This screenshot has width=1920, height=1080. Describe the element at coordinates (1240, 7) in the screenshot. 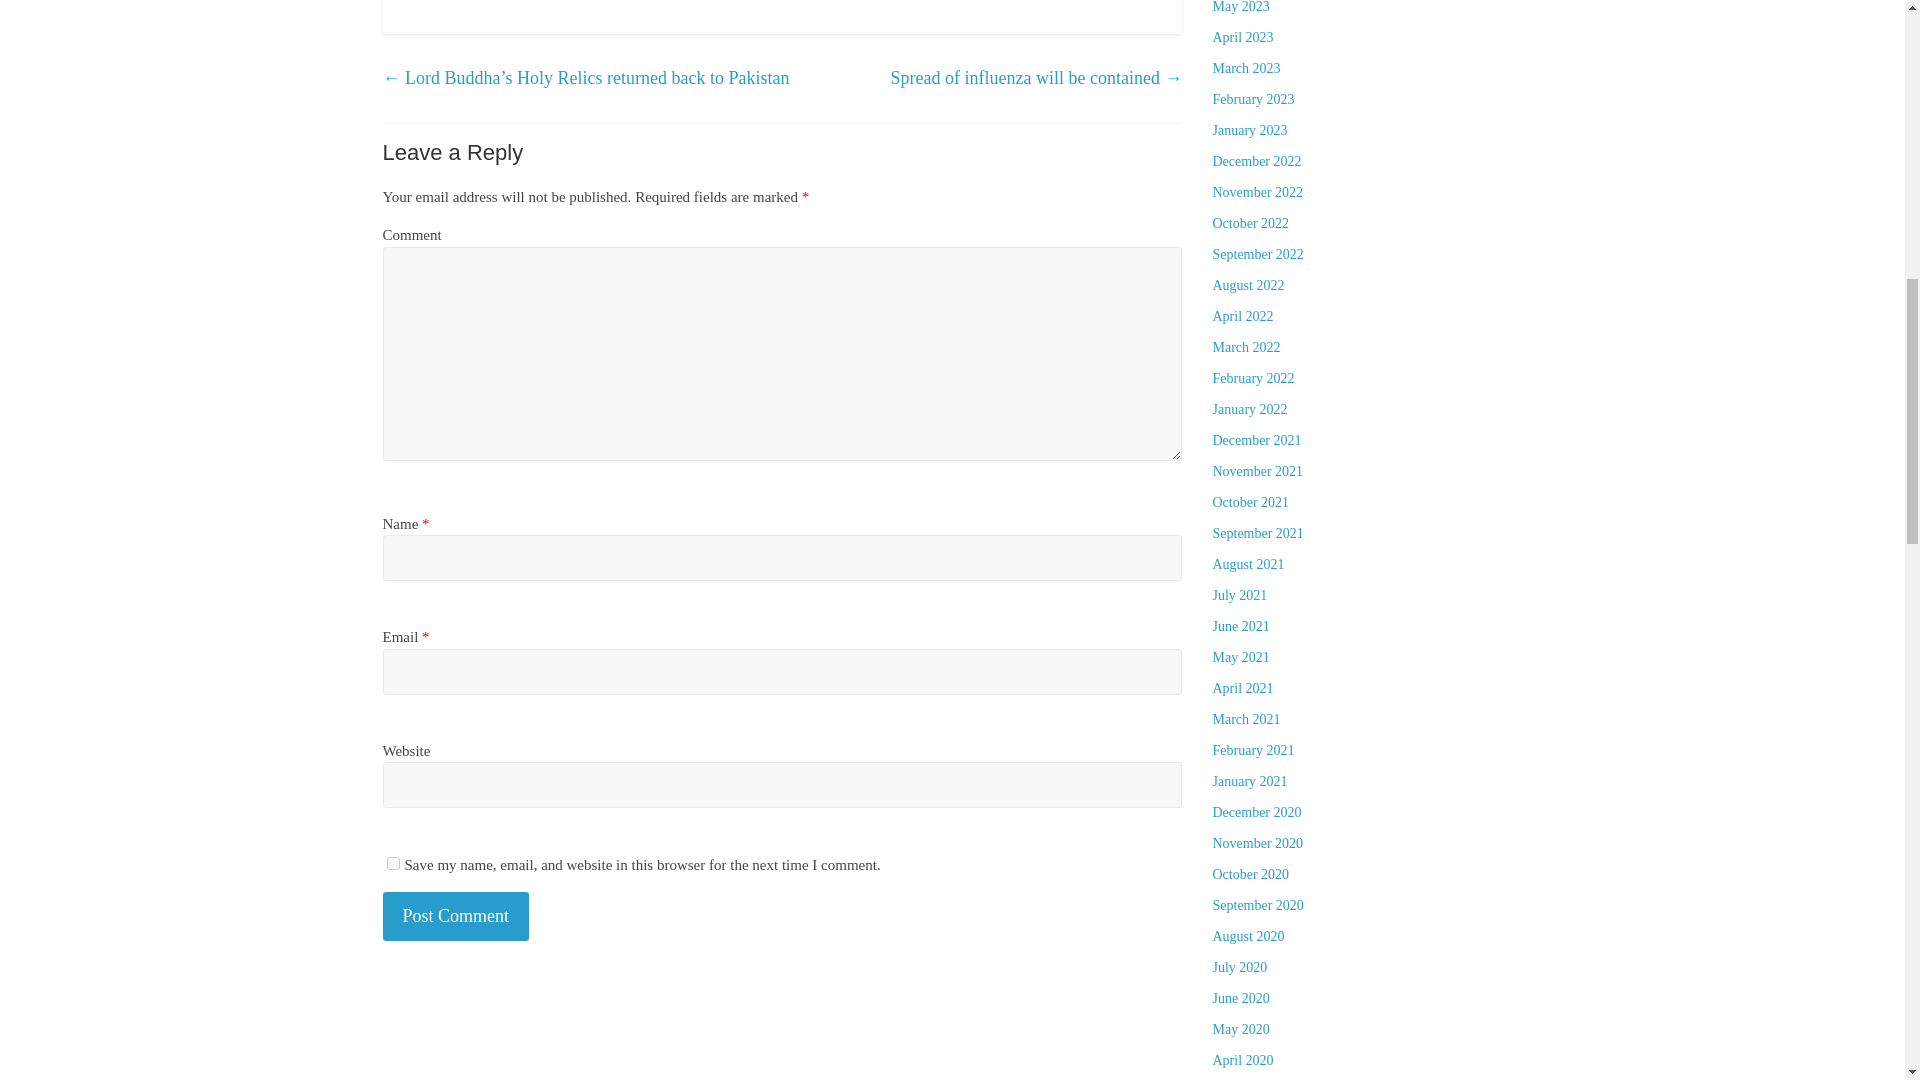

I see `May 2023` at that location.